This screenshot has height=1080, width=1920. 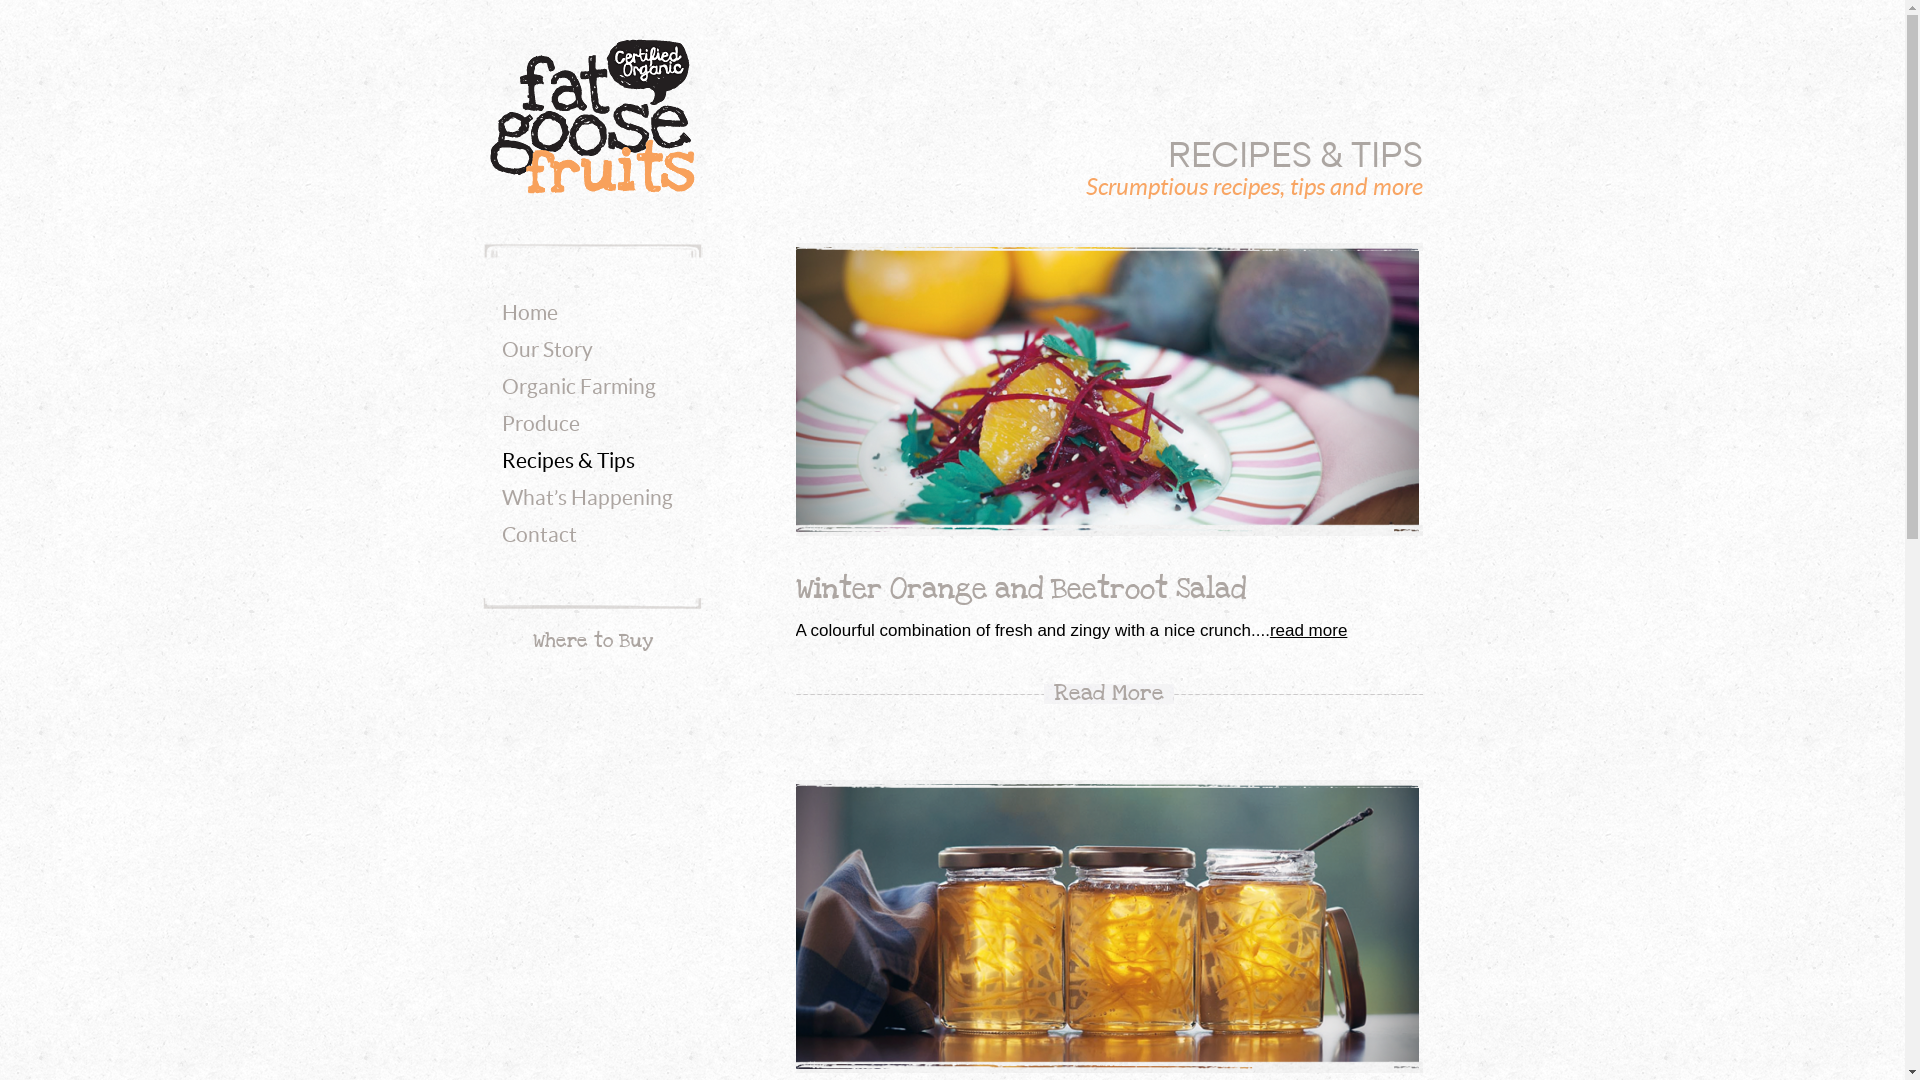 What do you see at coordinates (530, 314) in the screenshot?
I see `Home` at bounding box center [530, 314].